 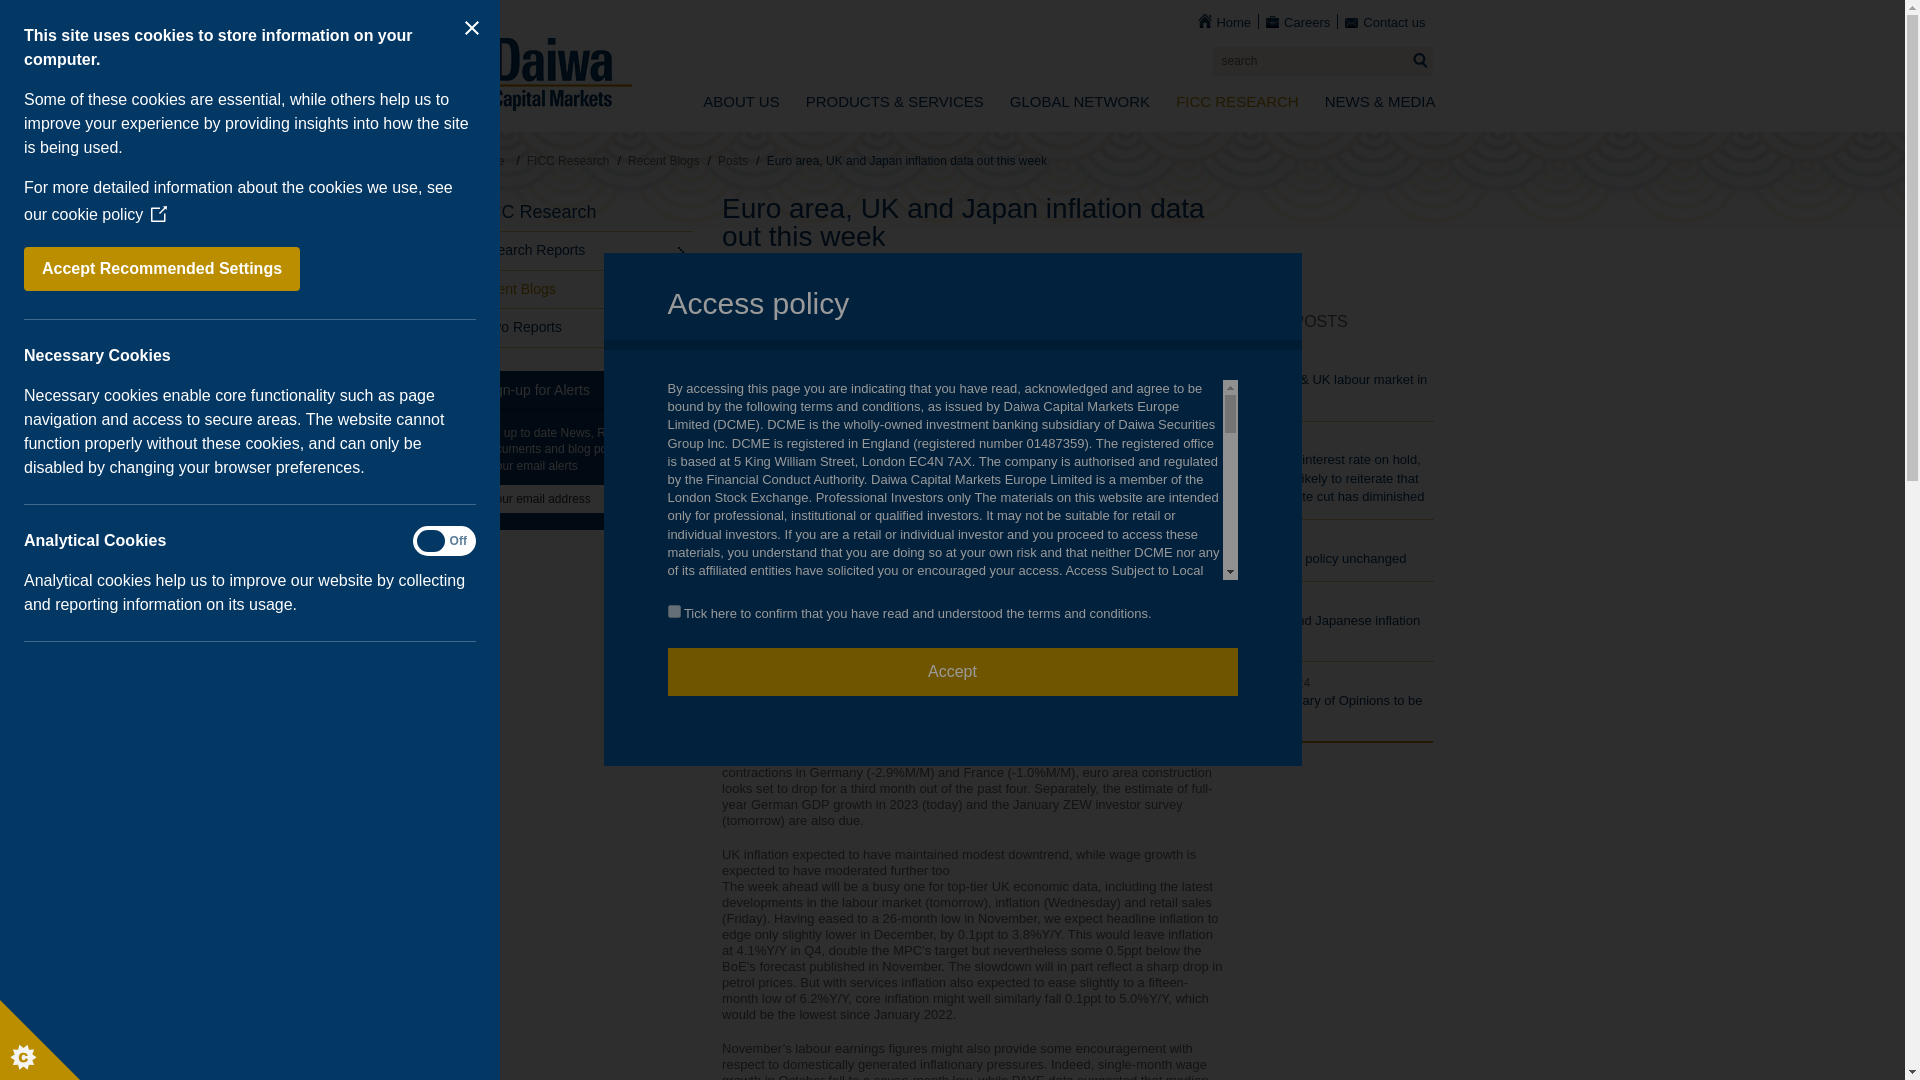 I want to click on search, so click(x=1322, y=61).